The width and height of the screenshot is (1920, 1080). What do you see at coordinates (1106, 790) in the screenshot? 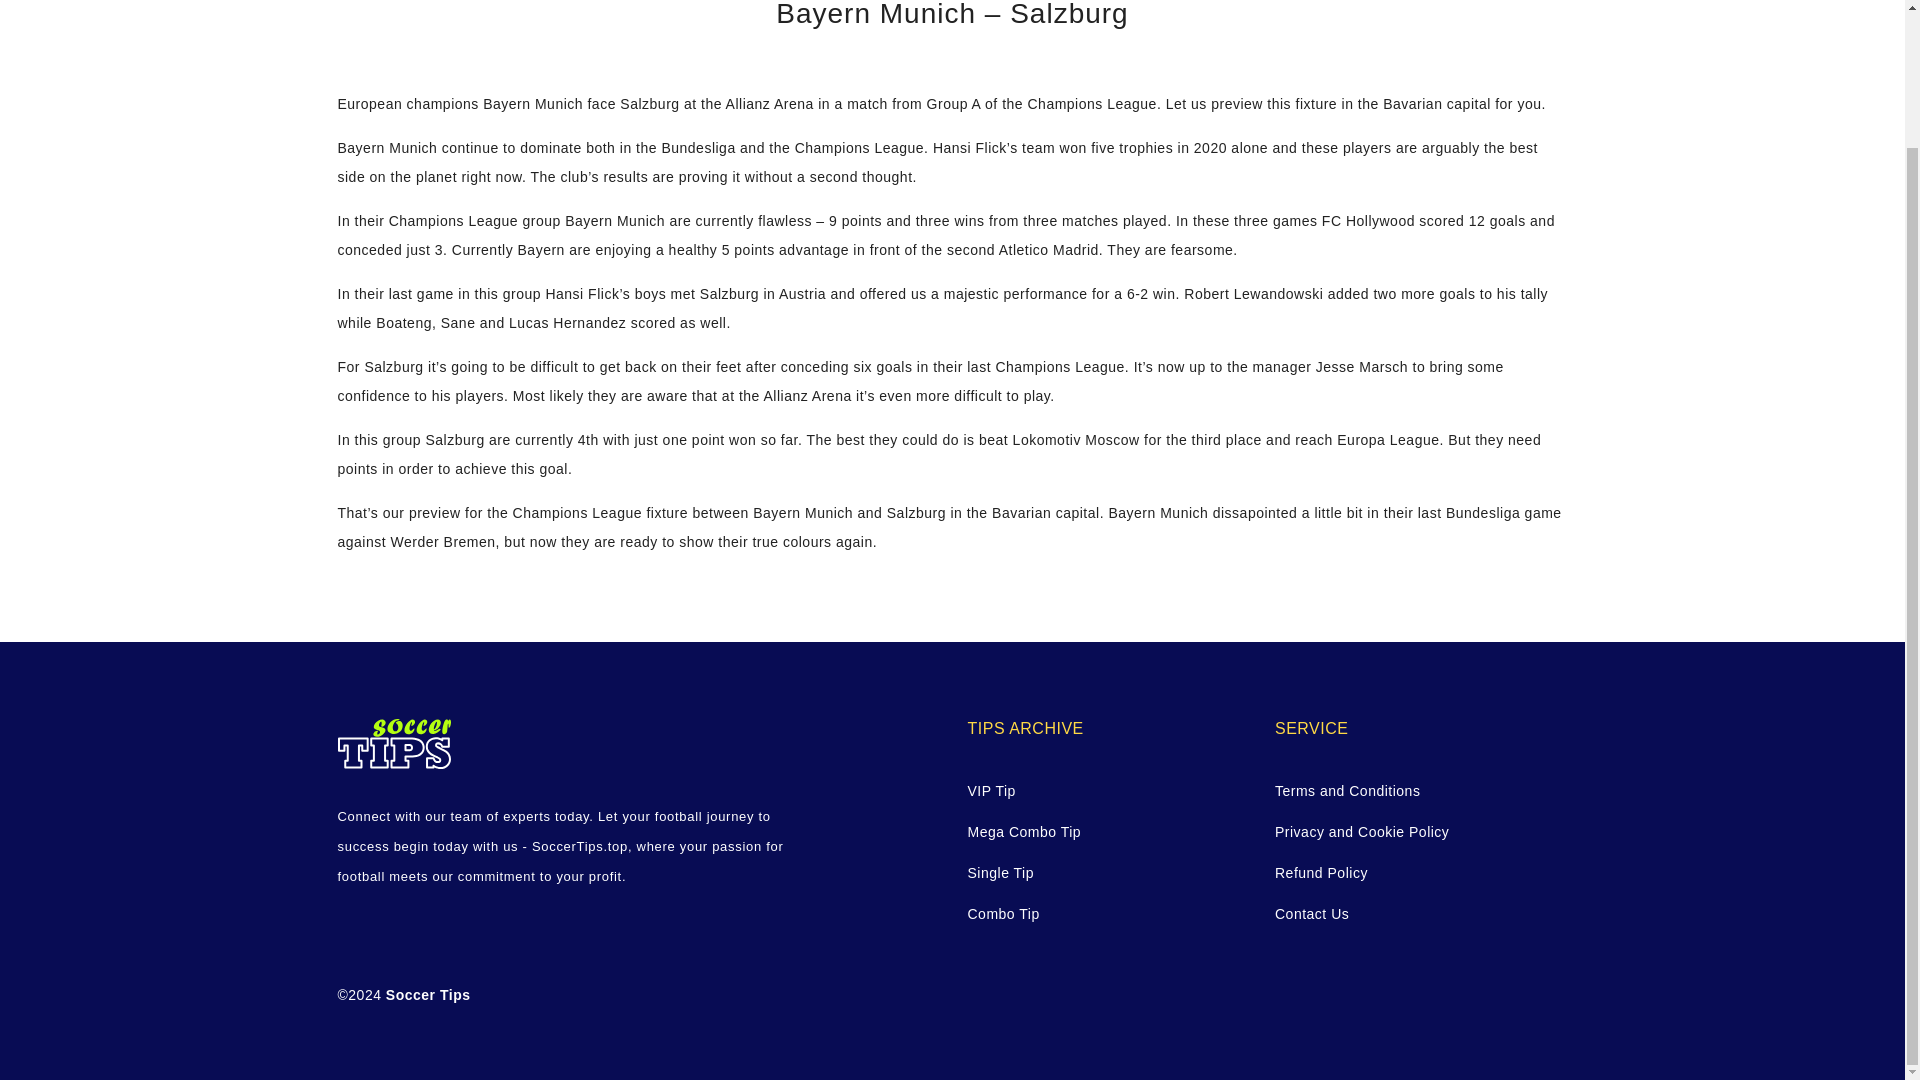
I see `VIP Tip` at bounding box center [1106, 790].